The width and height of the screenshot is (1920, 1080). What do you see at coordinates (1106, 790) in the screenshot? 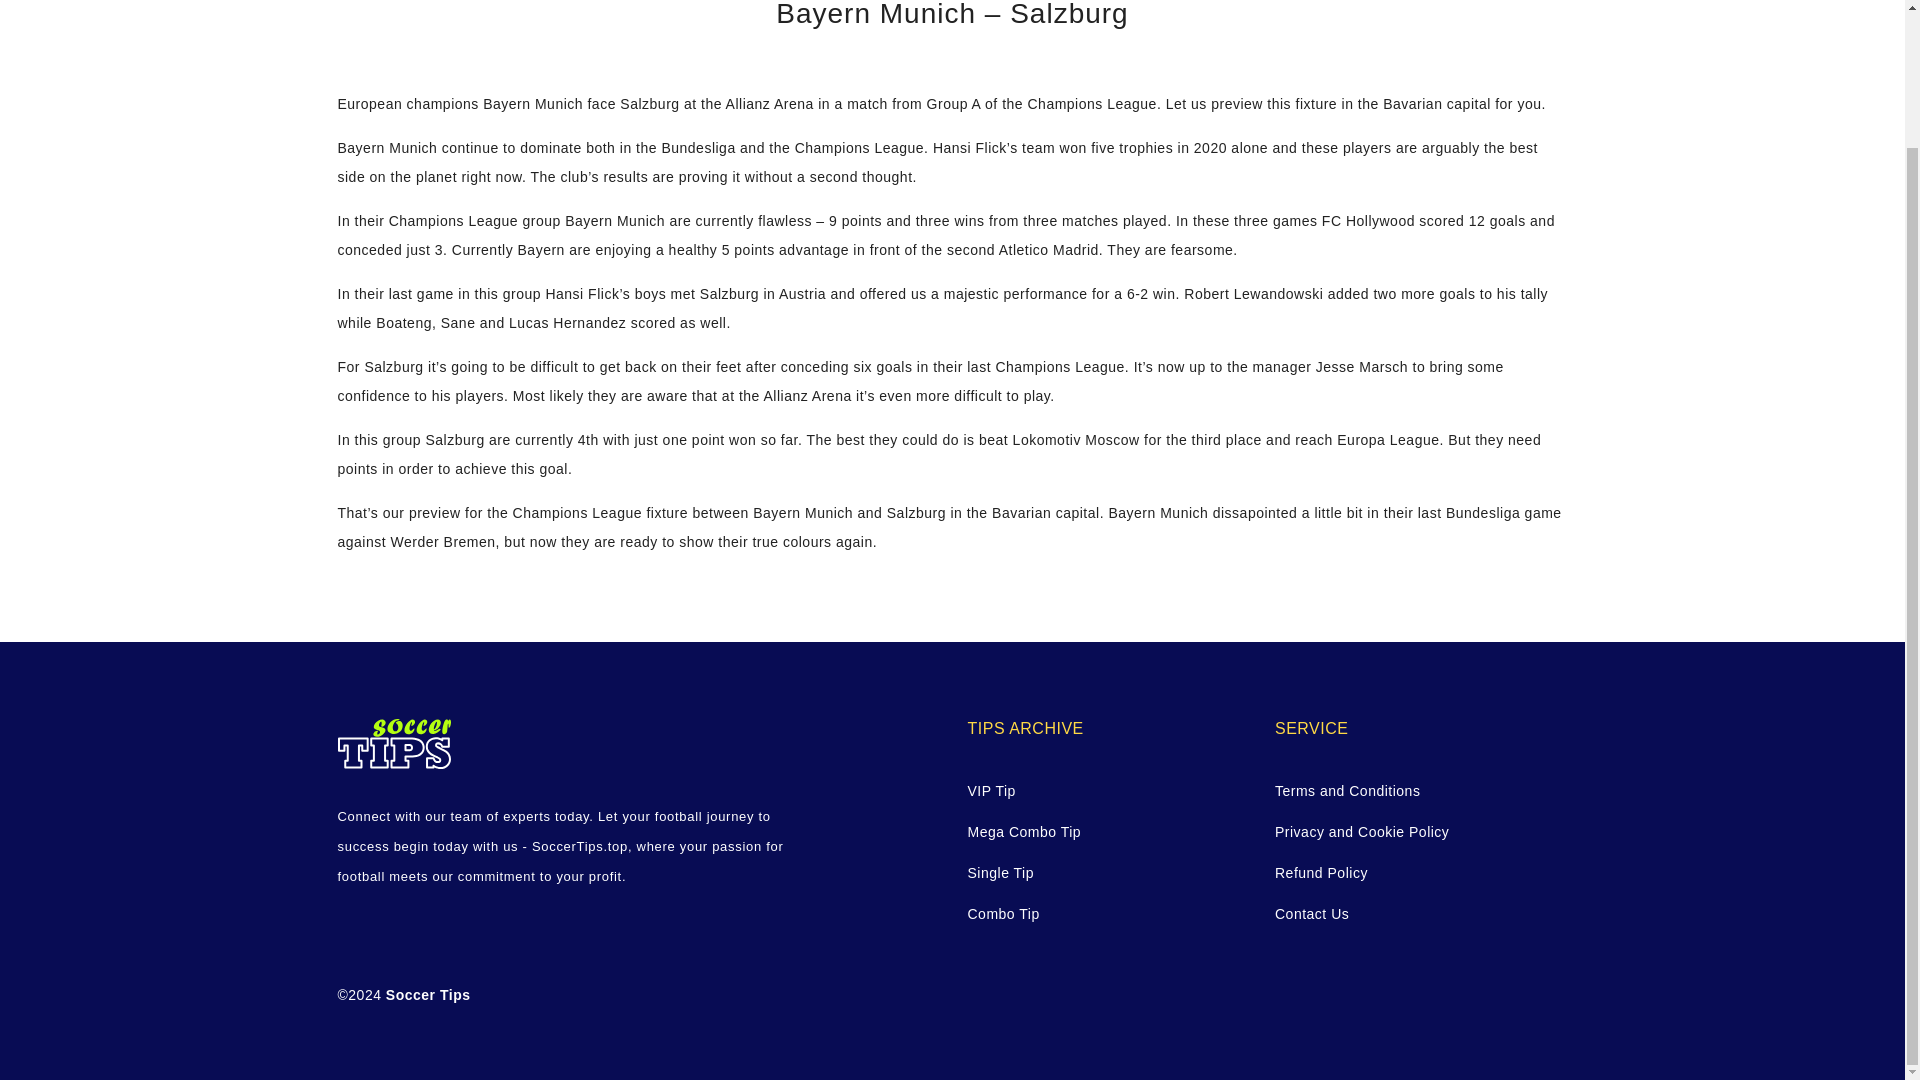
I see `VIP Tip` at bounding box center [1106, 790].